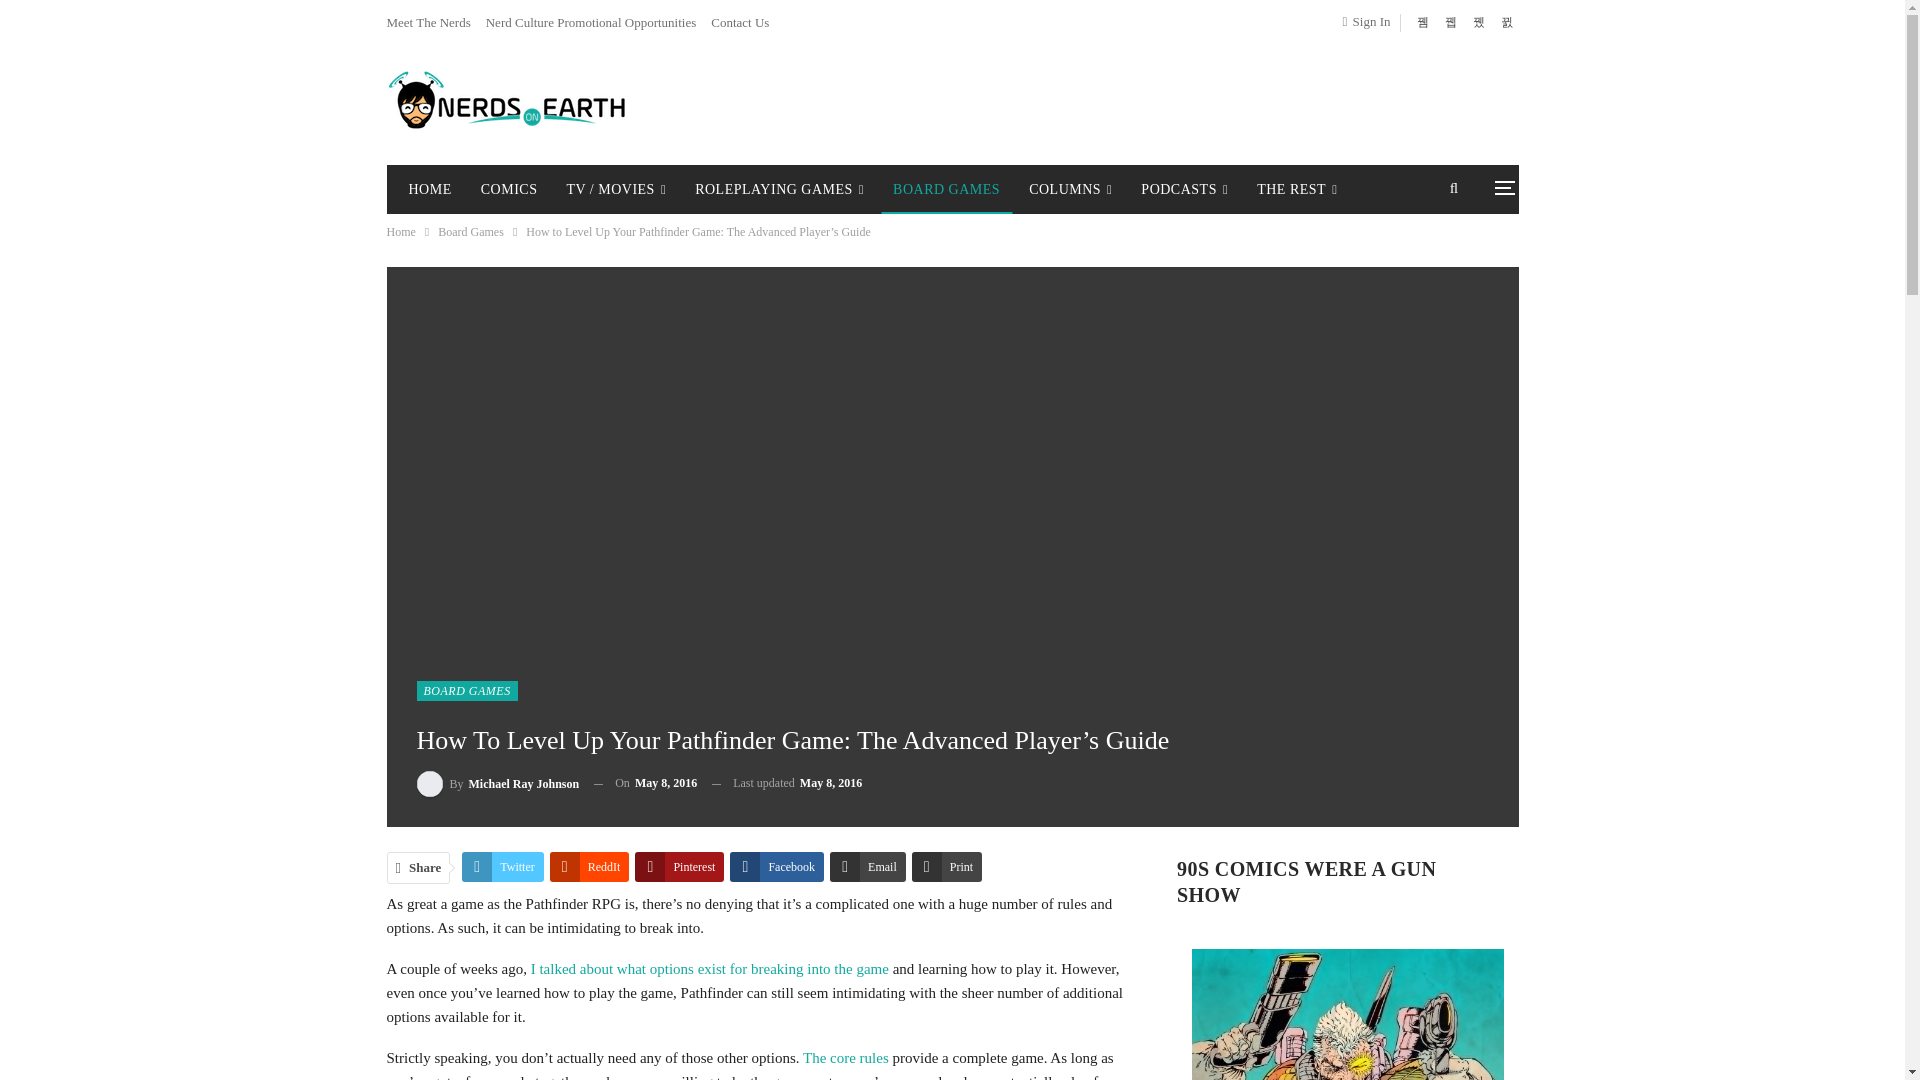  What do you see at coordinates (1070, 190) in the screenshot?
I see `COLUMNS` at bounding box center [1070, 190].